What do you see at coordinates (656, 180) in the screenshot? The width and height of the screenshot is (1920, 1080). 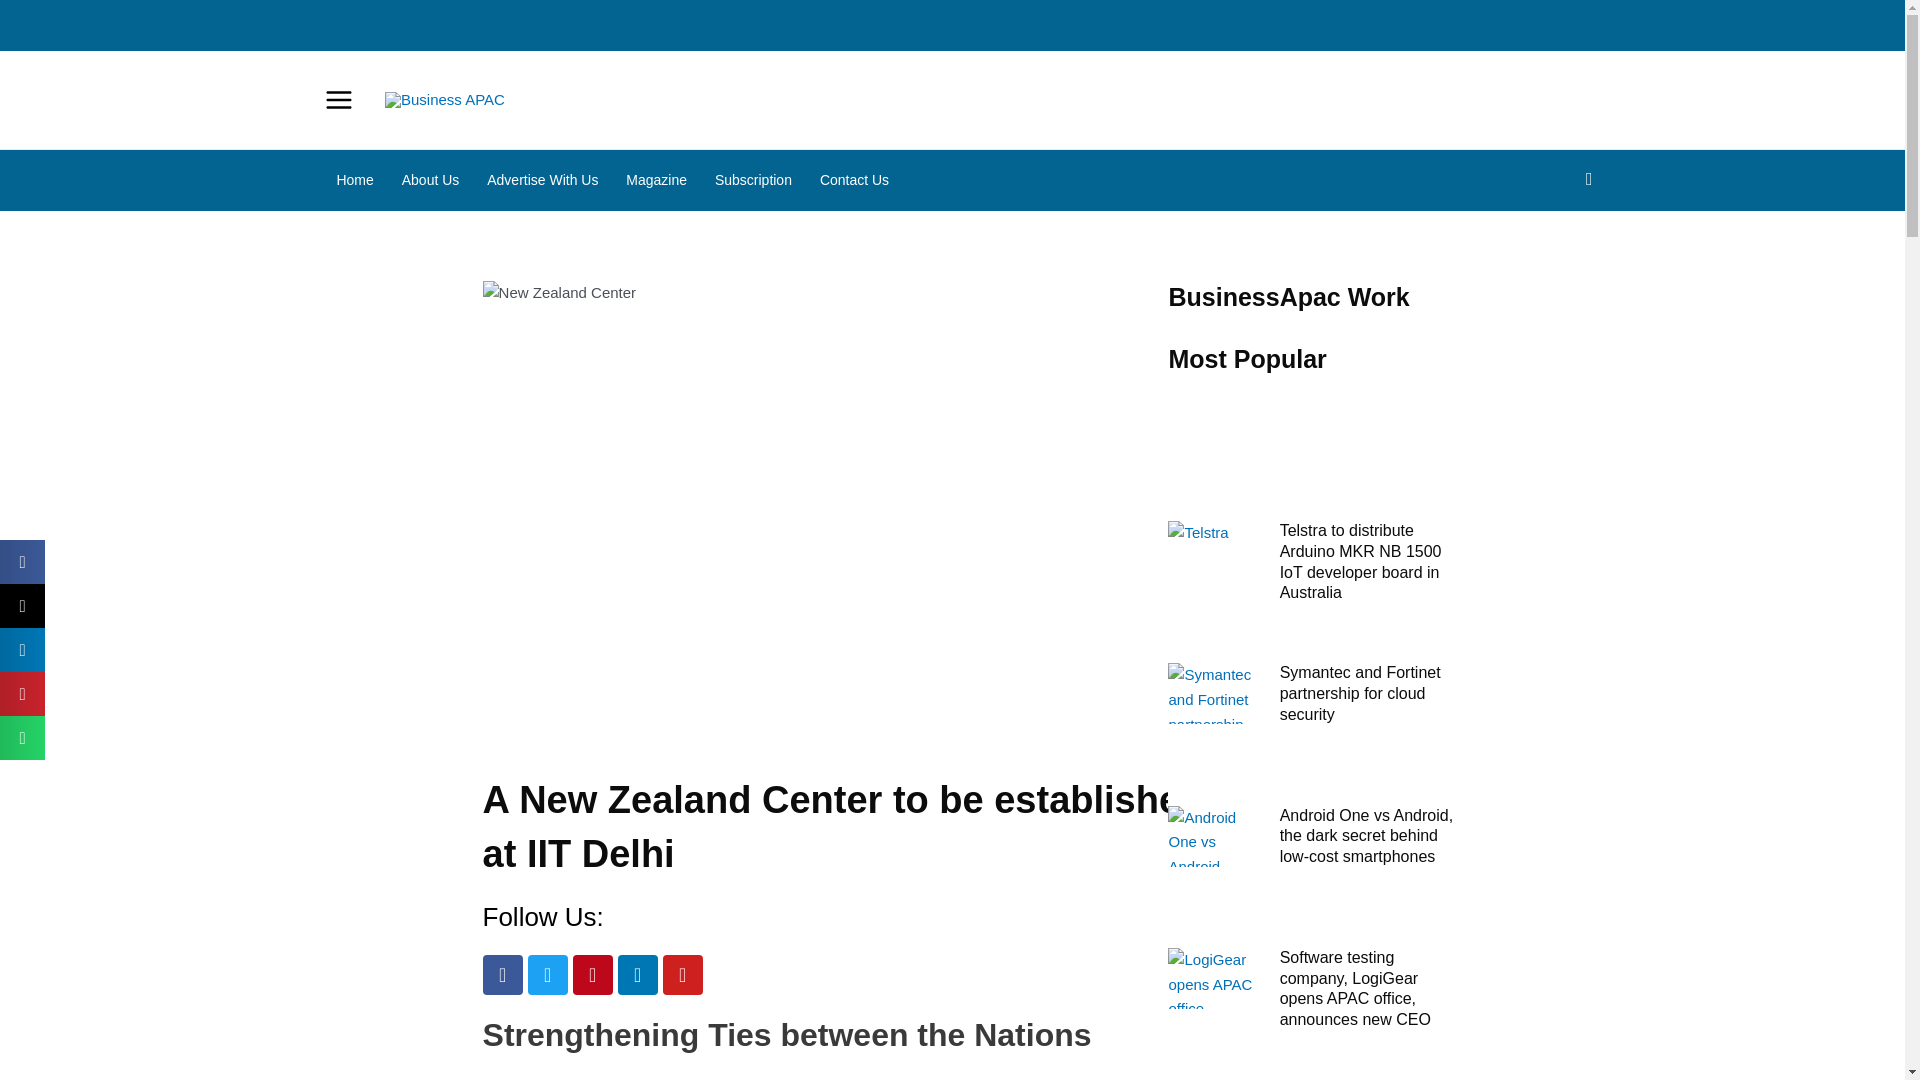 I see `Magazine` at bounding box center [656, 180].